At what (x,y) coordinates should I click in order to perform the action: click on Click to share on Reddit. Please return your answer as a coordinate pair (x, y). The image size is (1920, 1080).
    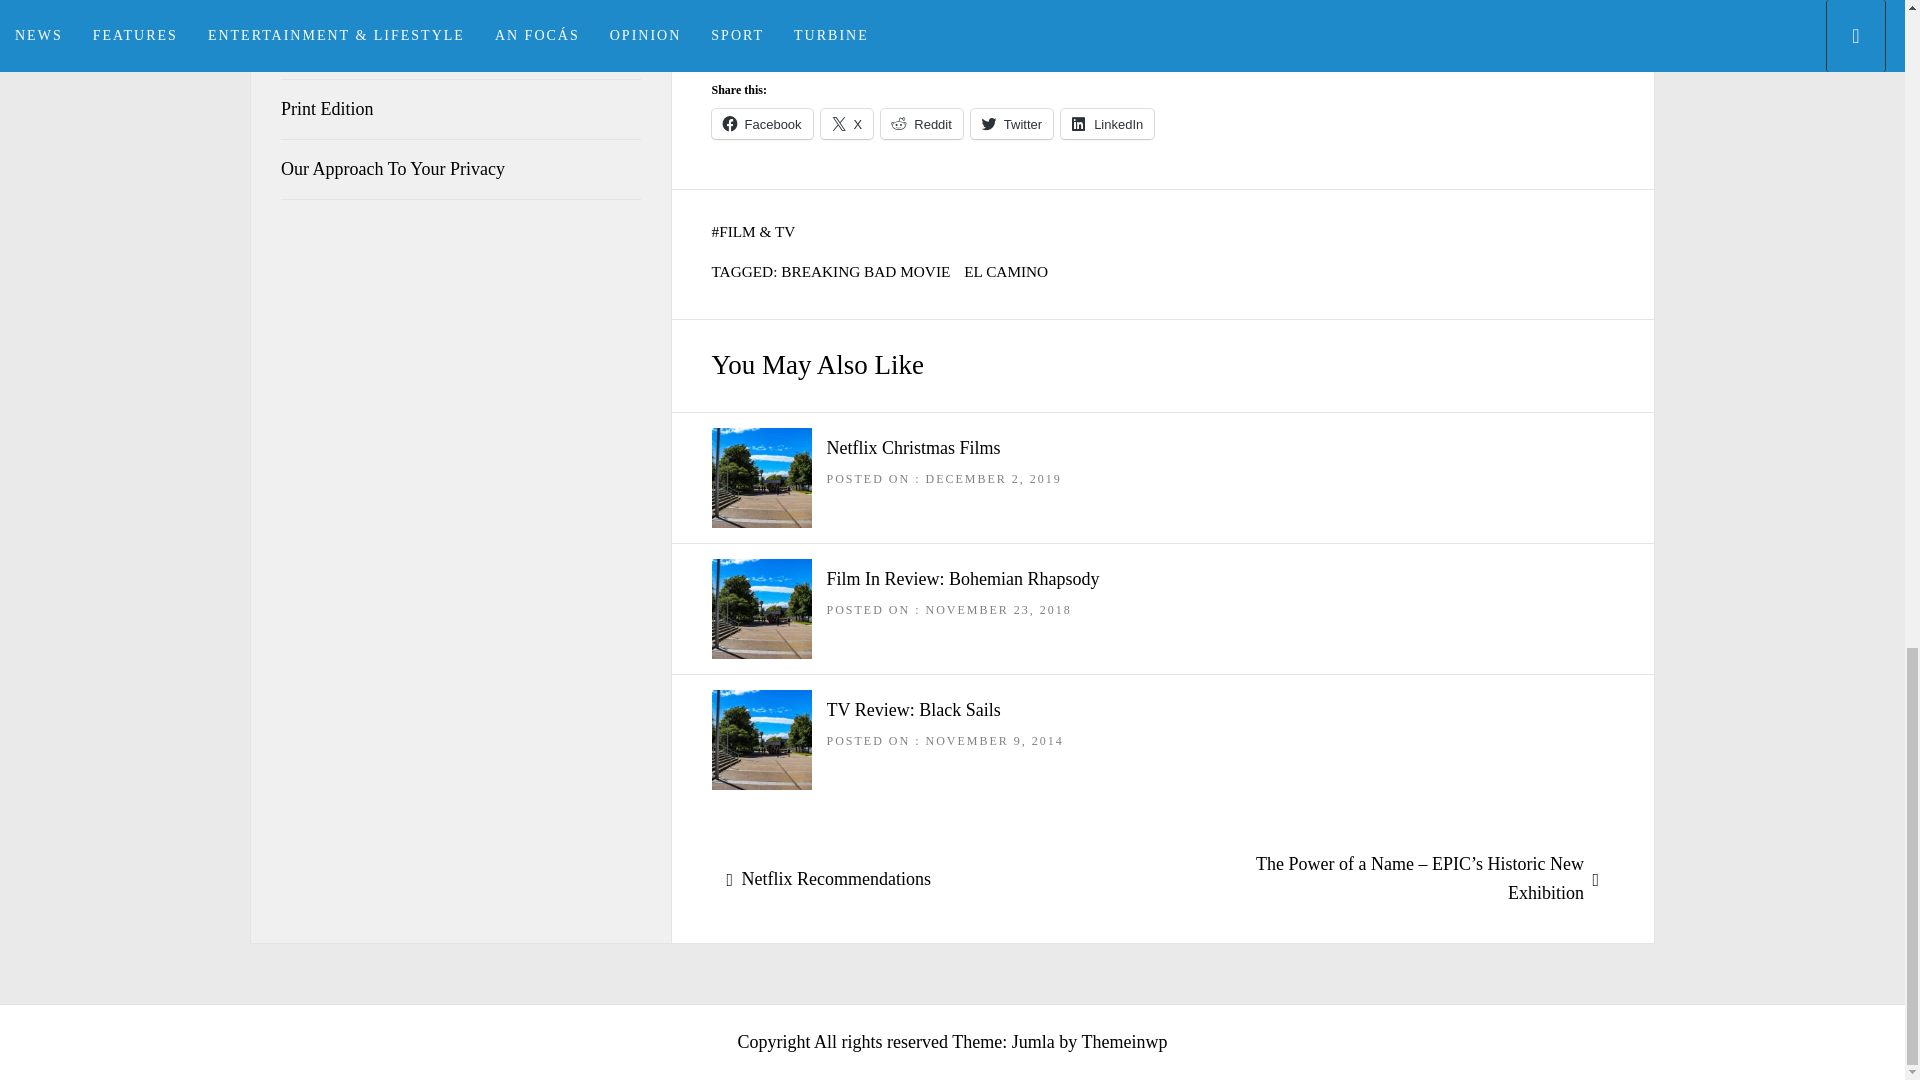
    Looking at the image, I should click on (922, 124).